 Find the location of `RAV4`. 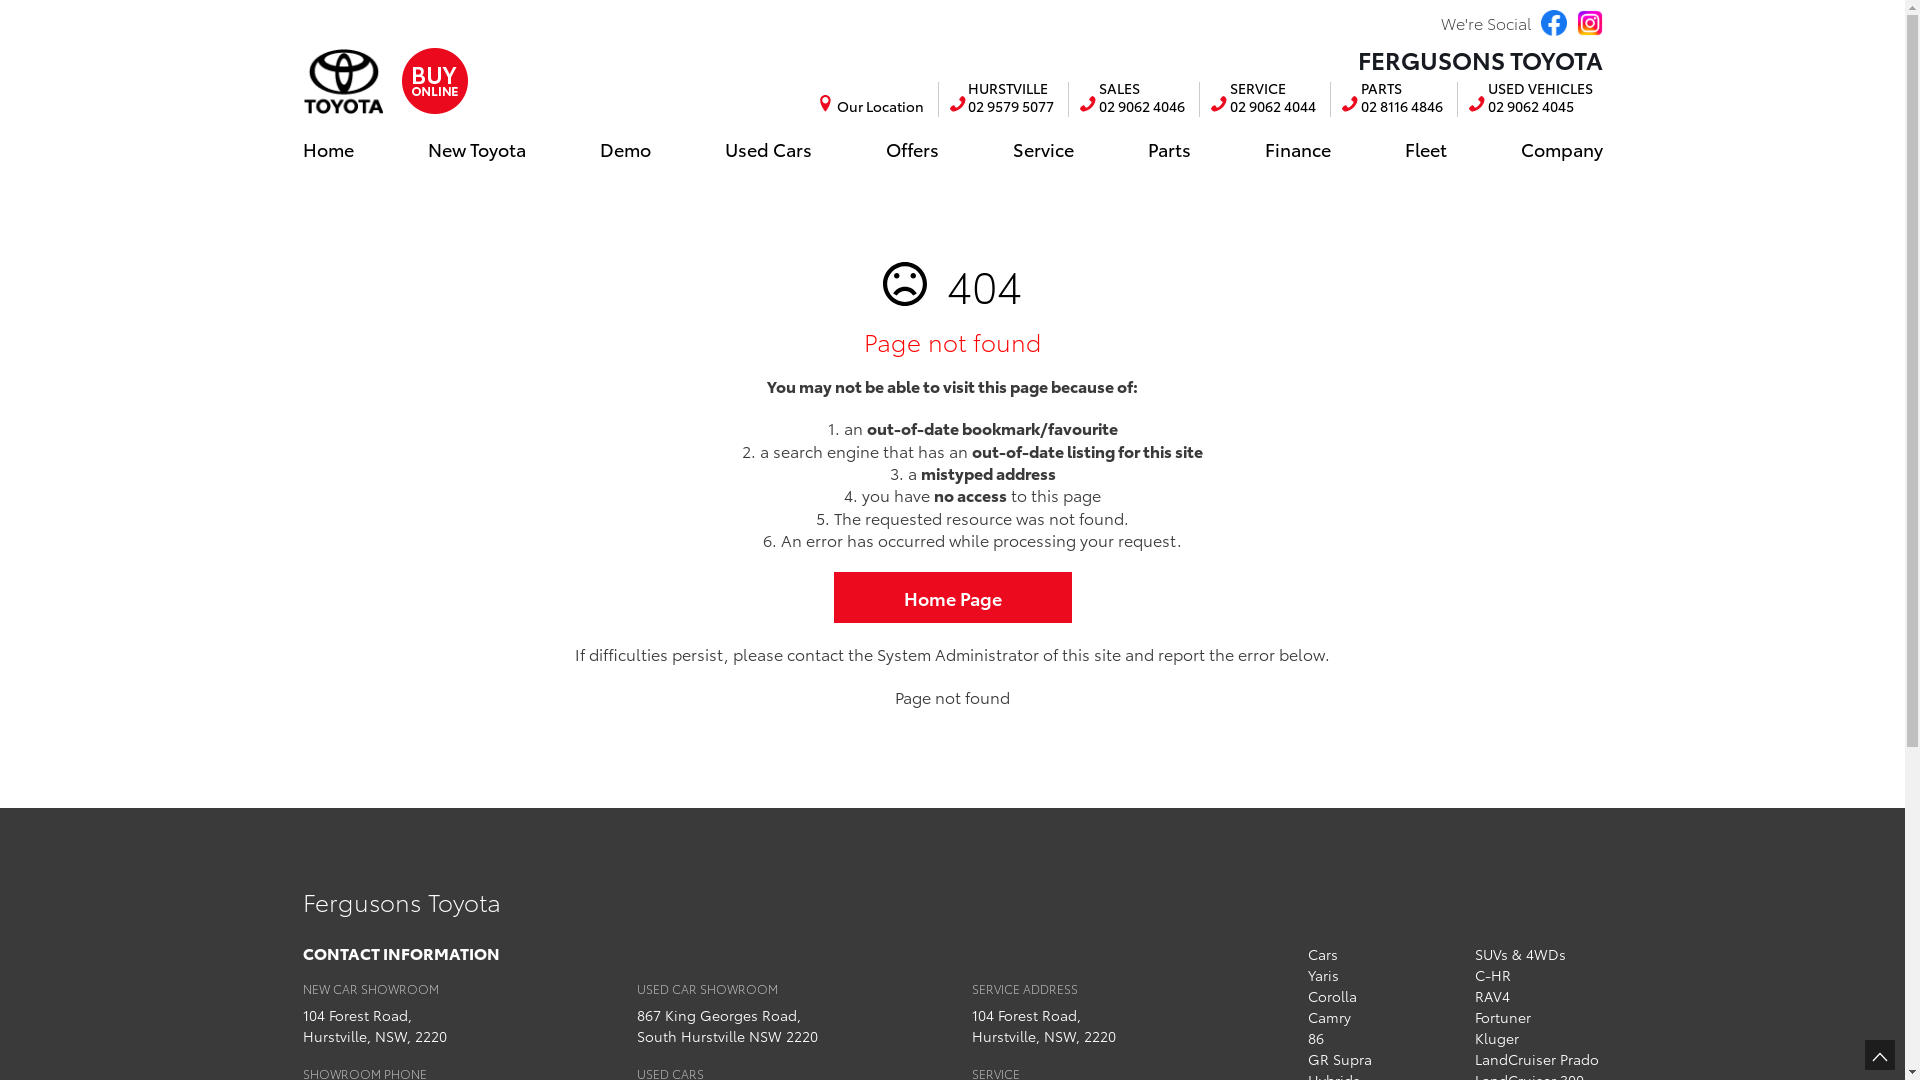

RAV4 is located at coordinates (1492, 996).